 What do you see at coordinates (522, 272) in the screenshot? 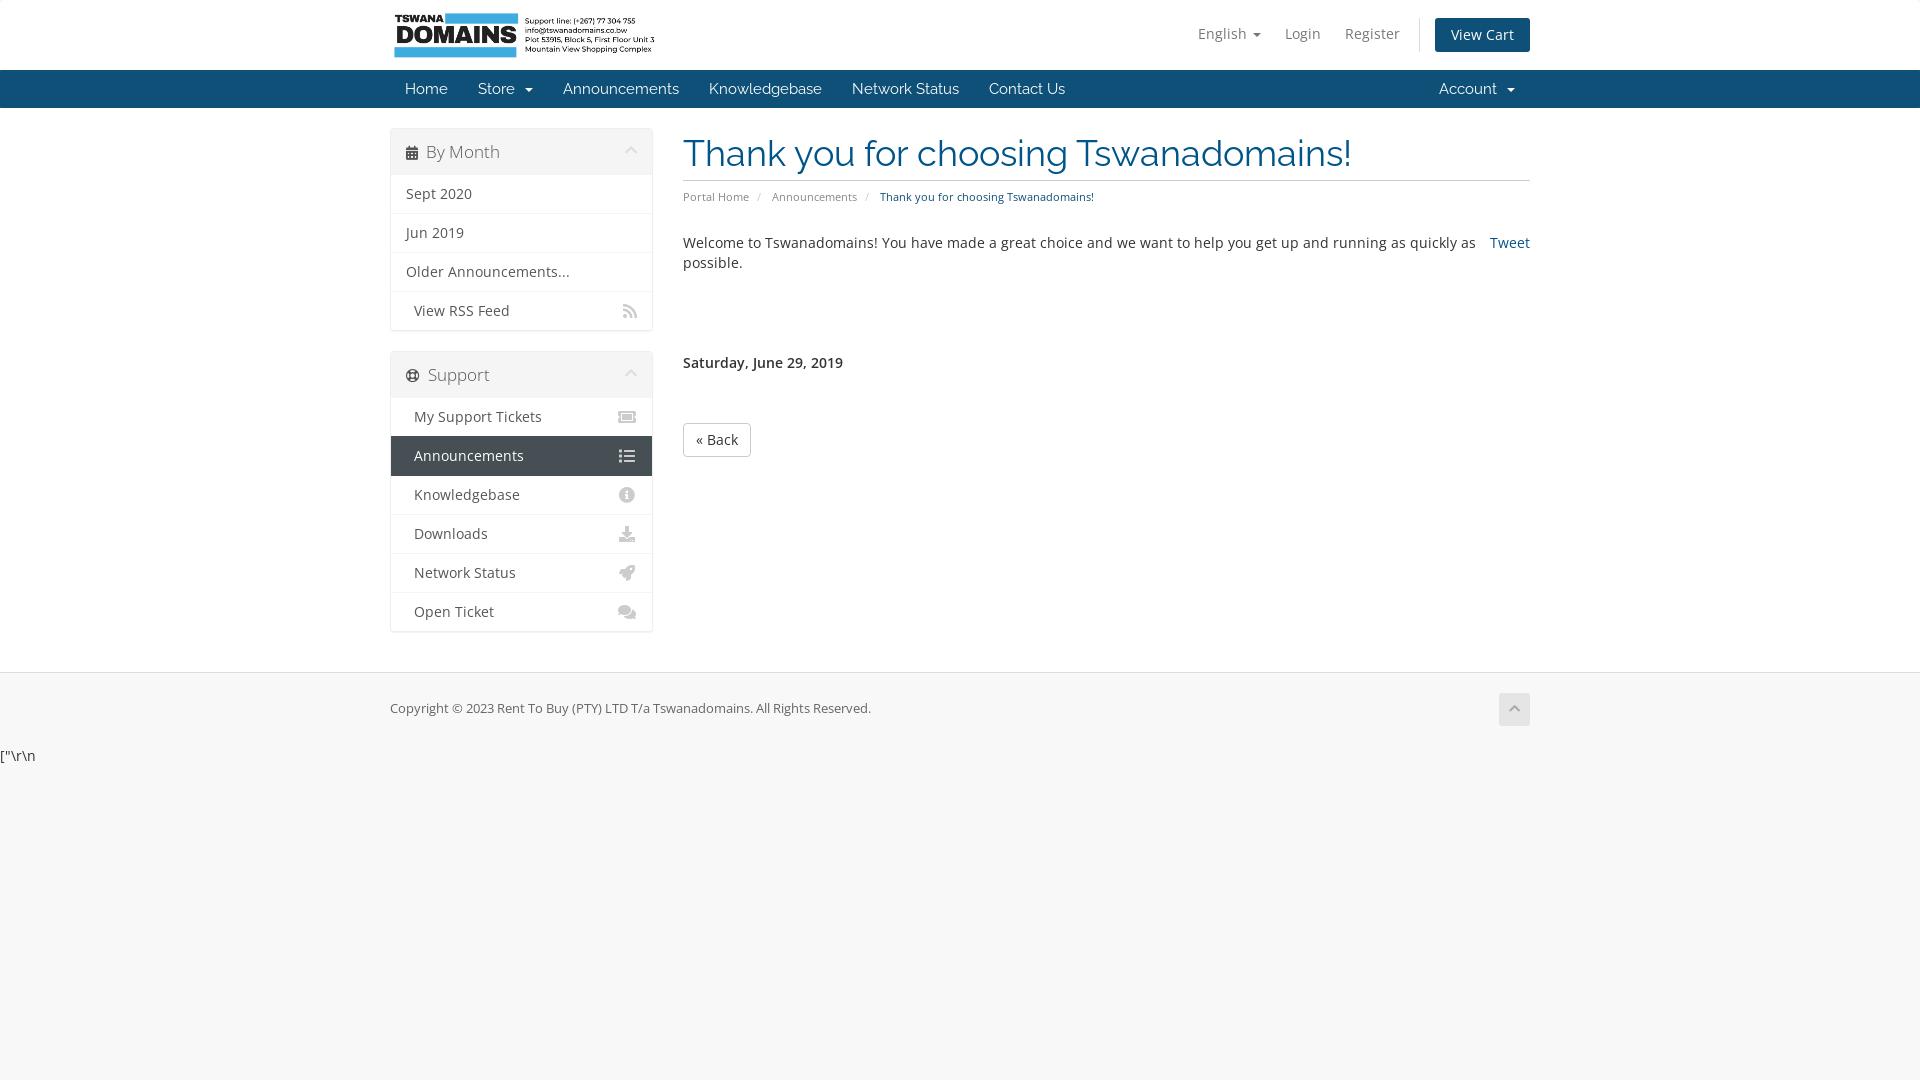
I see `Older Announcements...` at bounding box center [522, 272].